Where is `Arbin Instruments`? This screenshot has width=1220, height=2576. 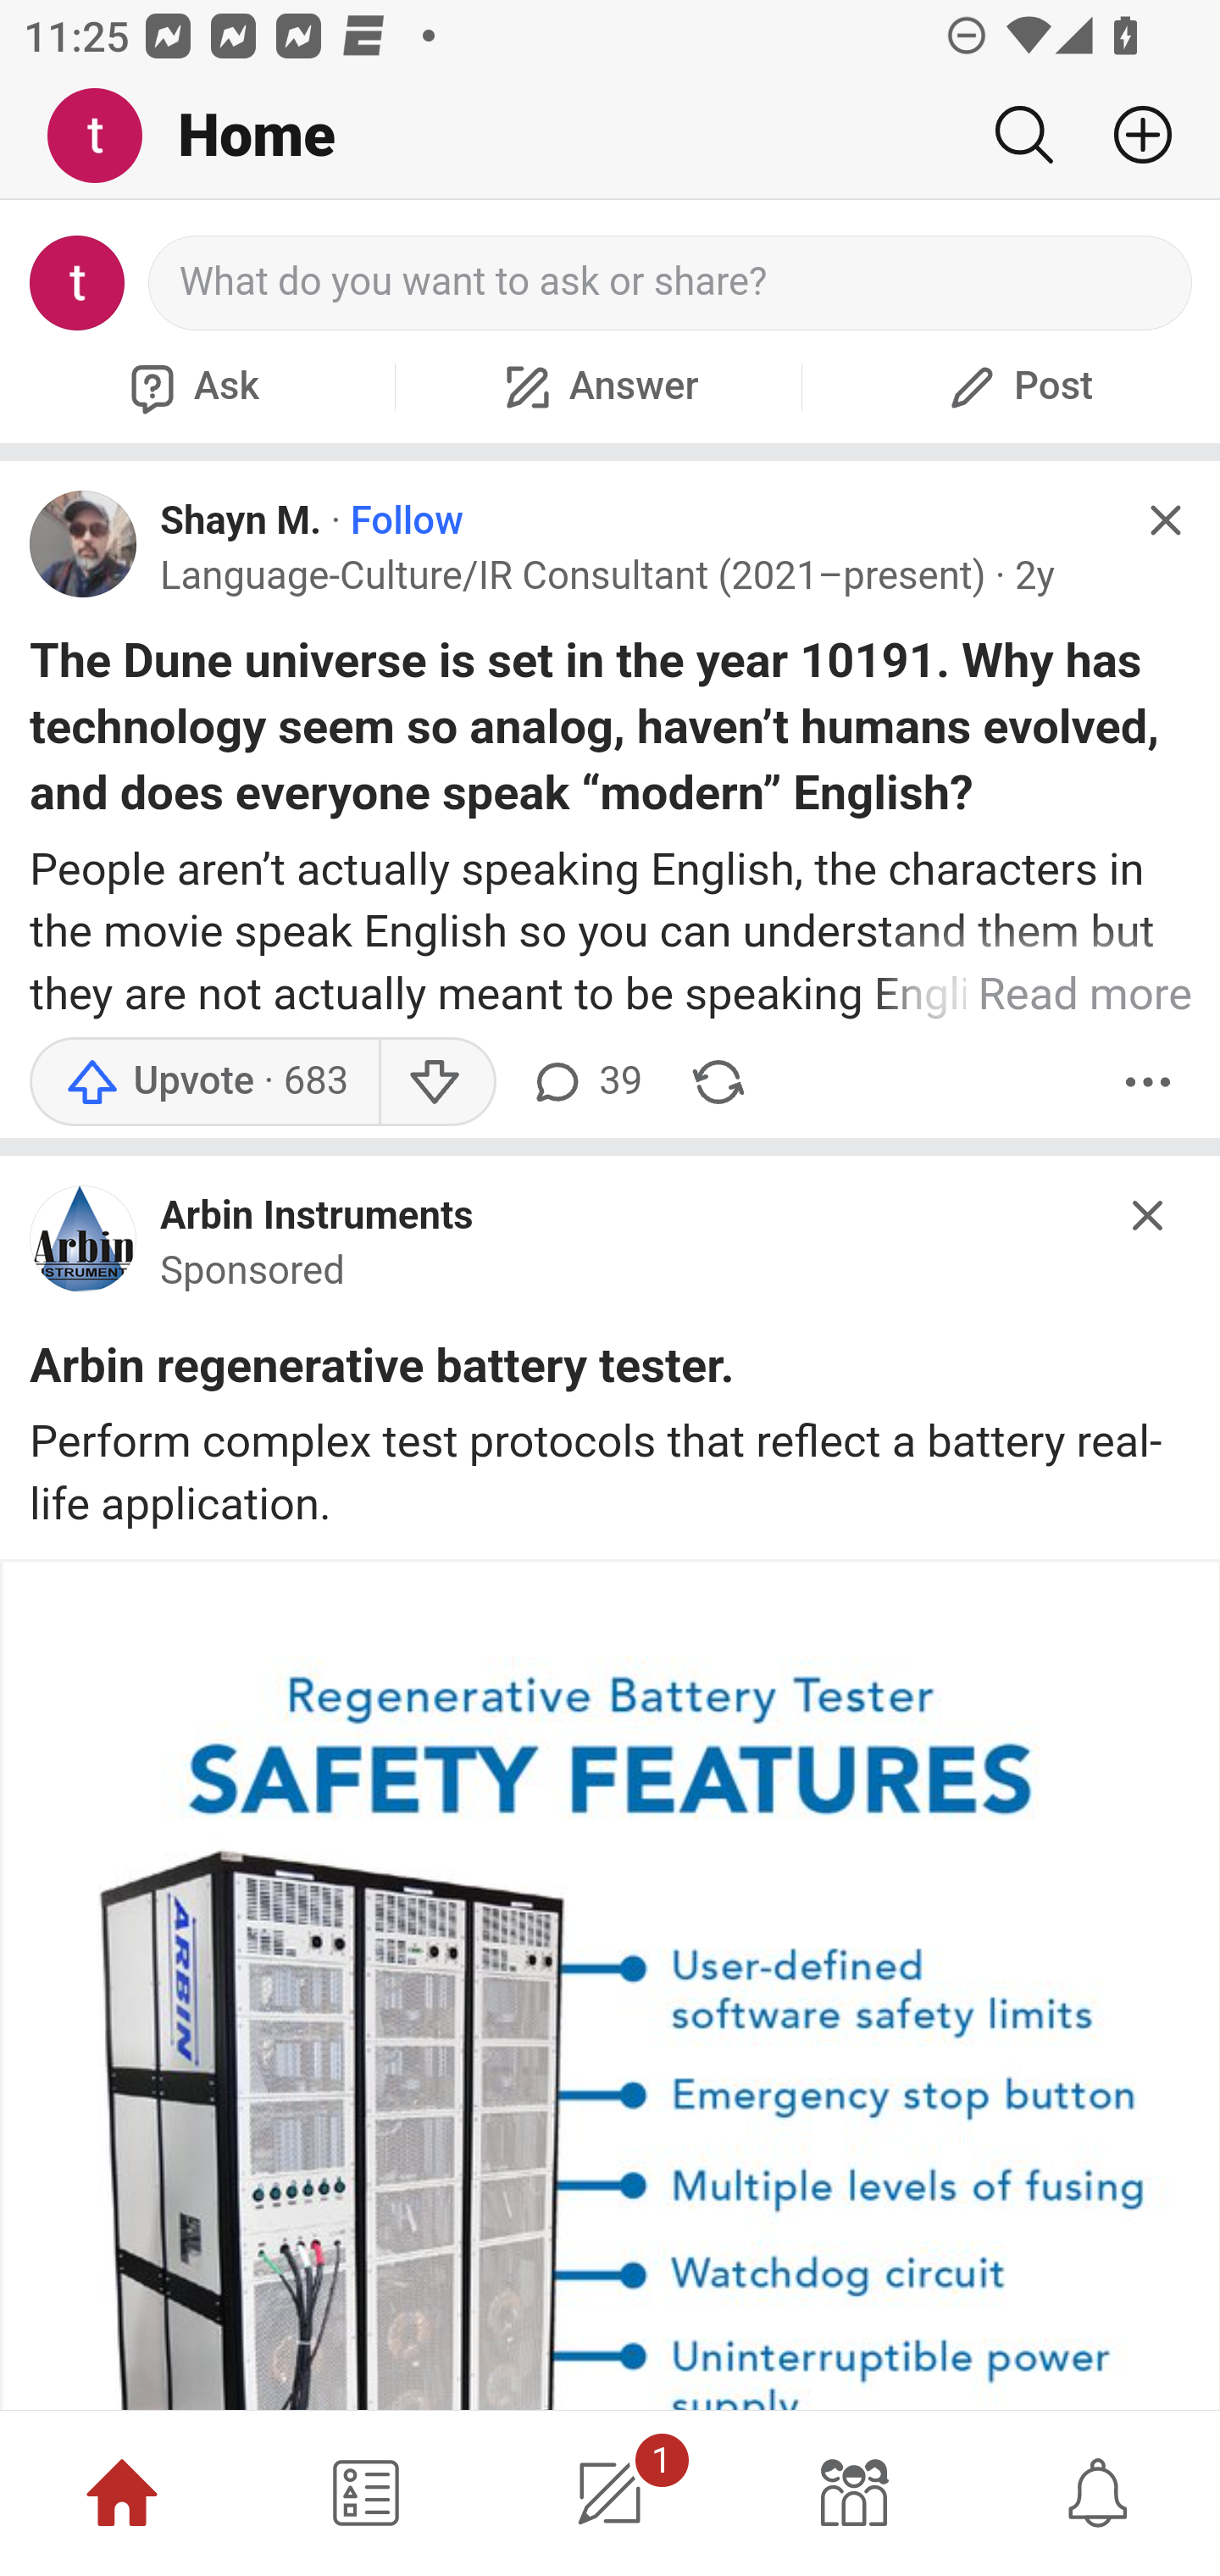 Arbin Instruments is located at coordinates (317, 1217).